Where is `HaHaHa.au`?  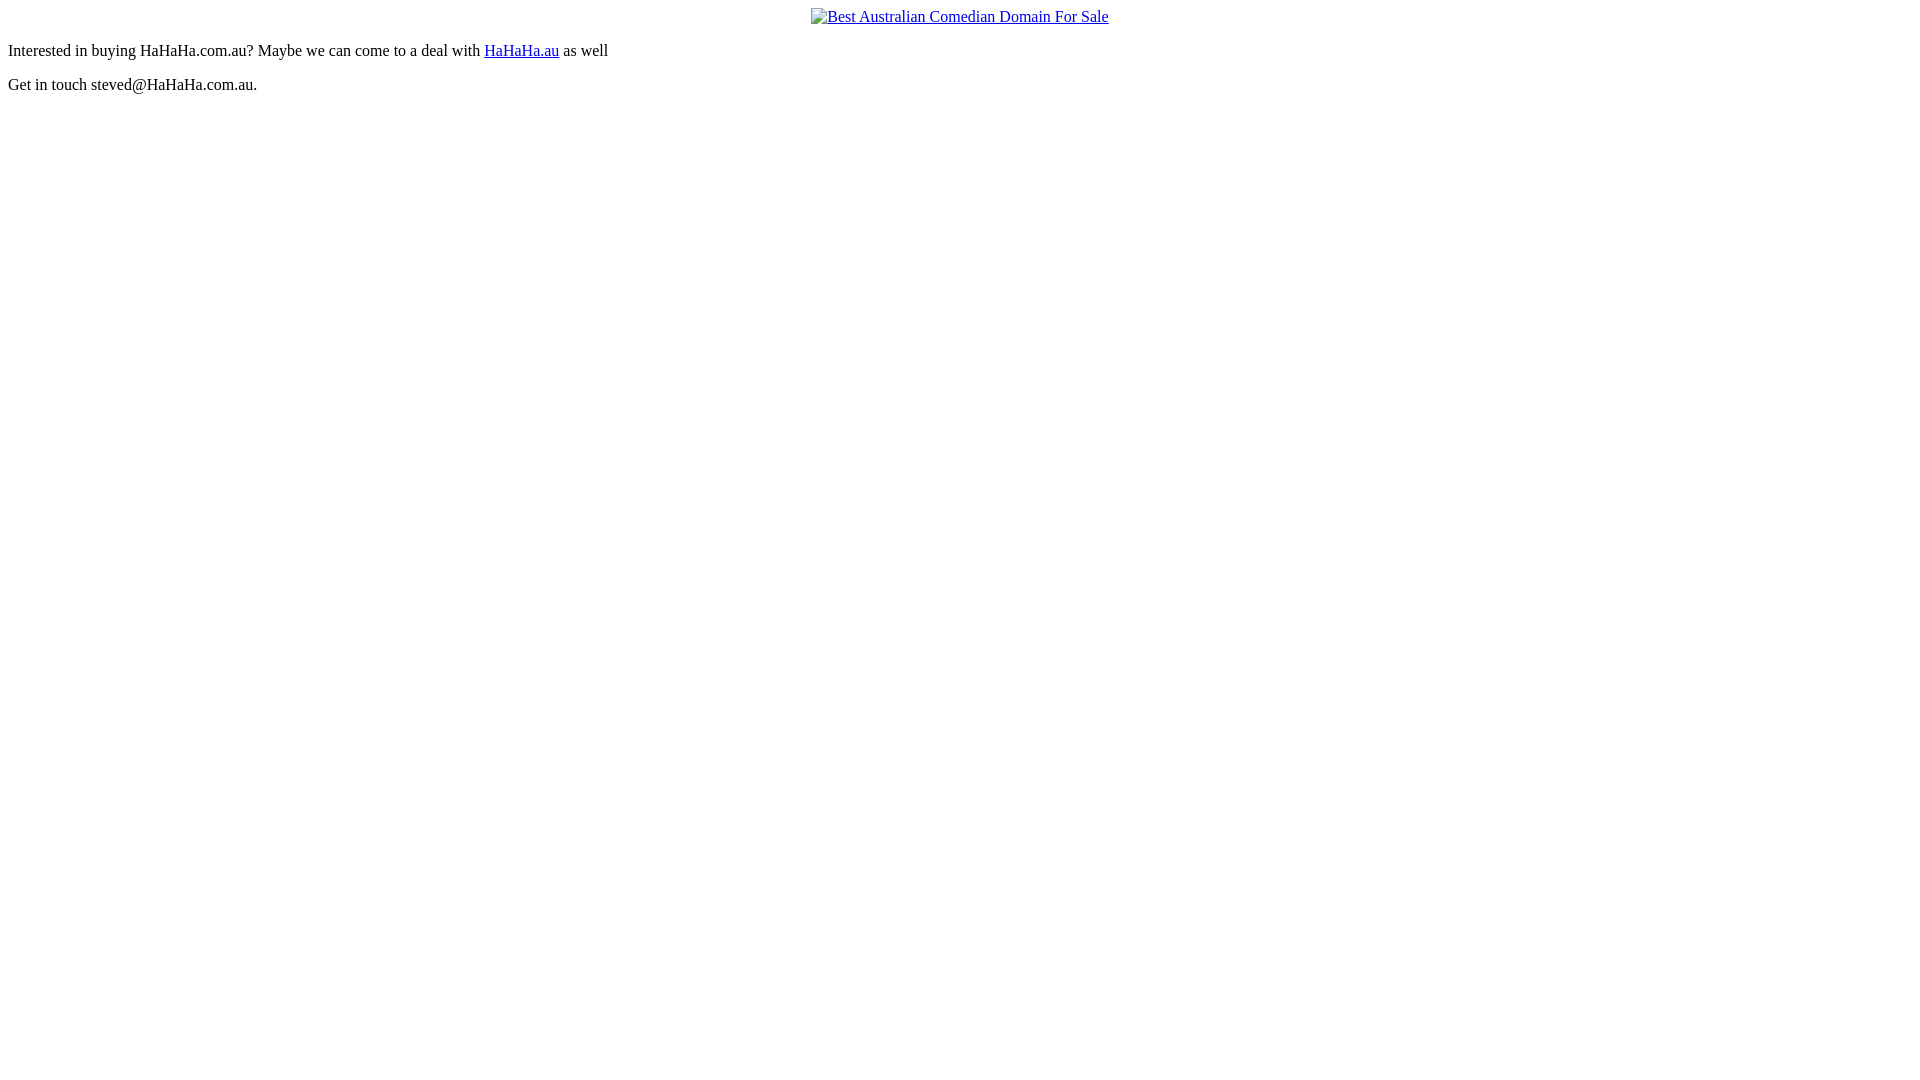
HaHaHa.au is located at coordinates (522, 50).